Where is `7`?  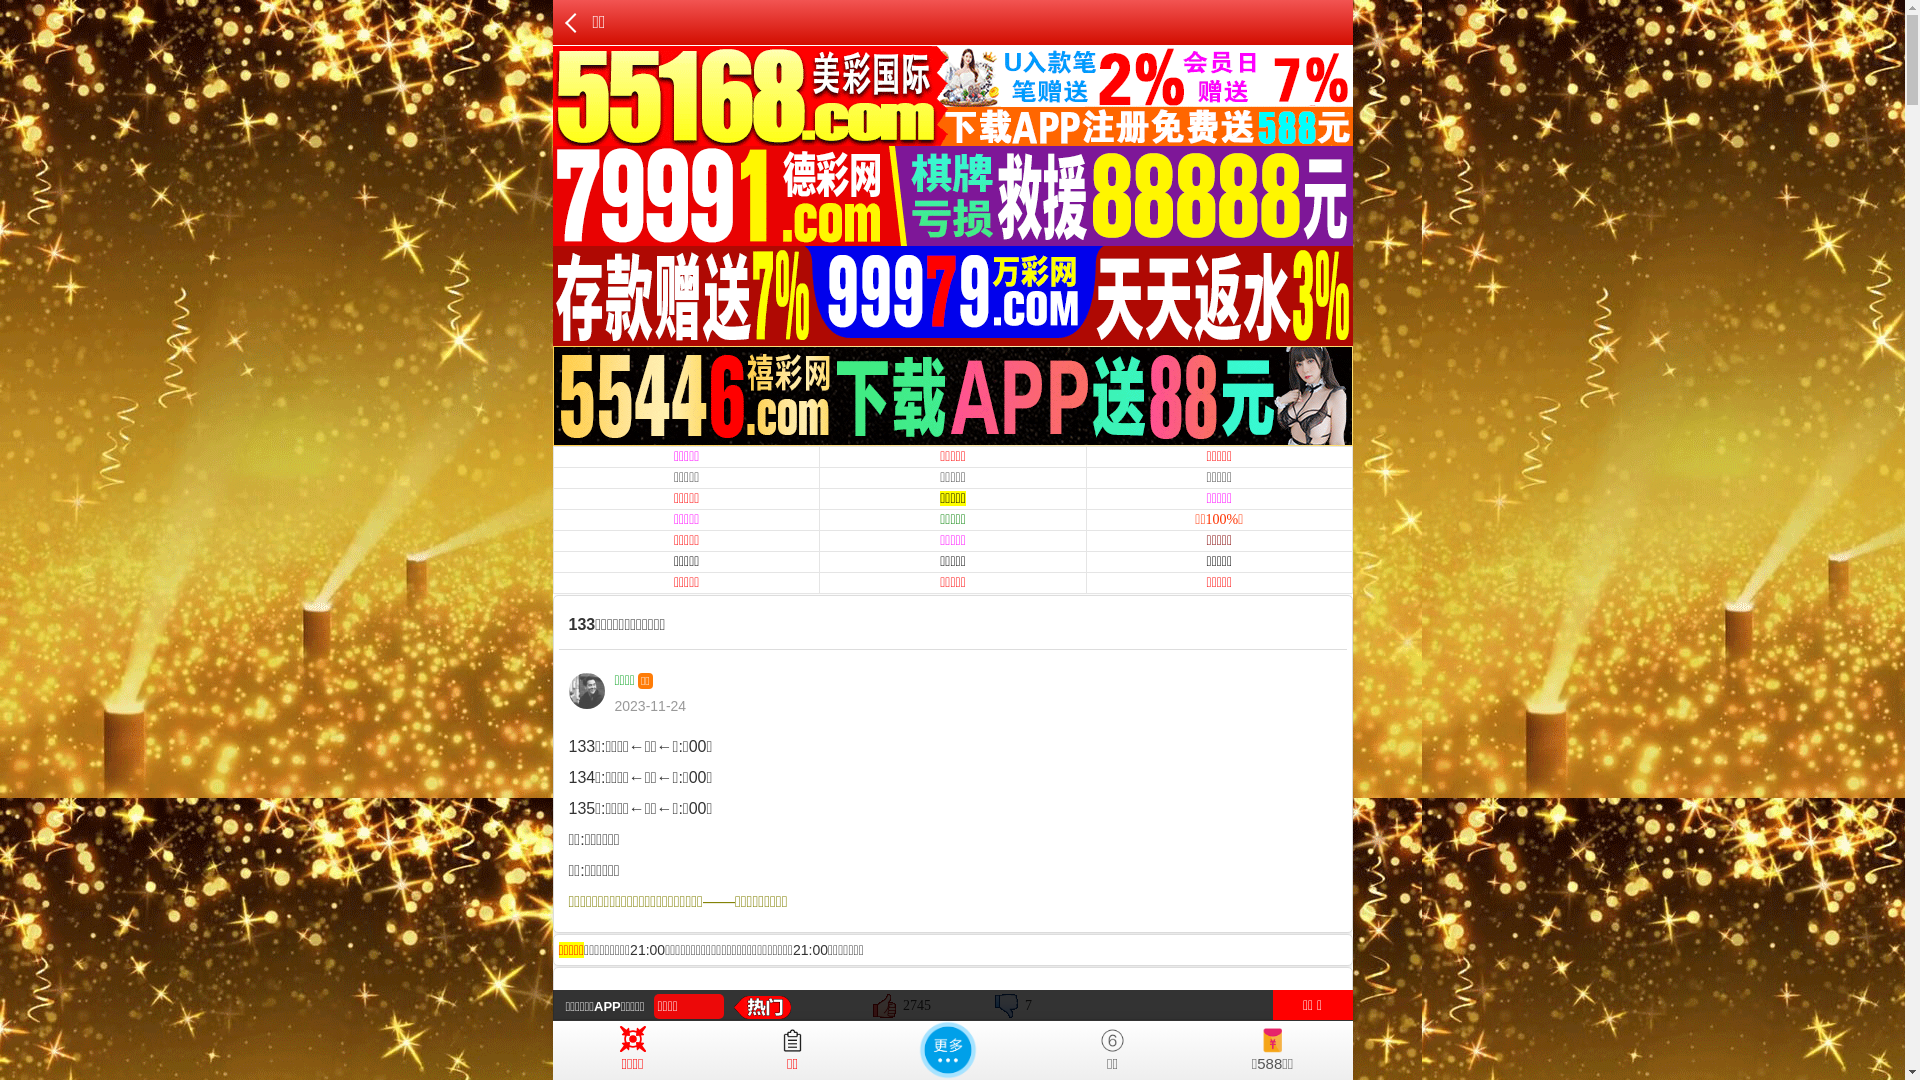 7 is located at coordinates (1013, 1005).